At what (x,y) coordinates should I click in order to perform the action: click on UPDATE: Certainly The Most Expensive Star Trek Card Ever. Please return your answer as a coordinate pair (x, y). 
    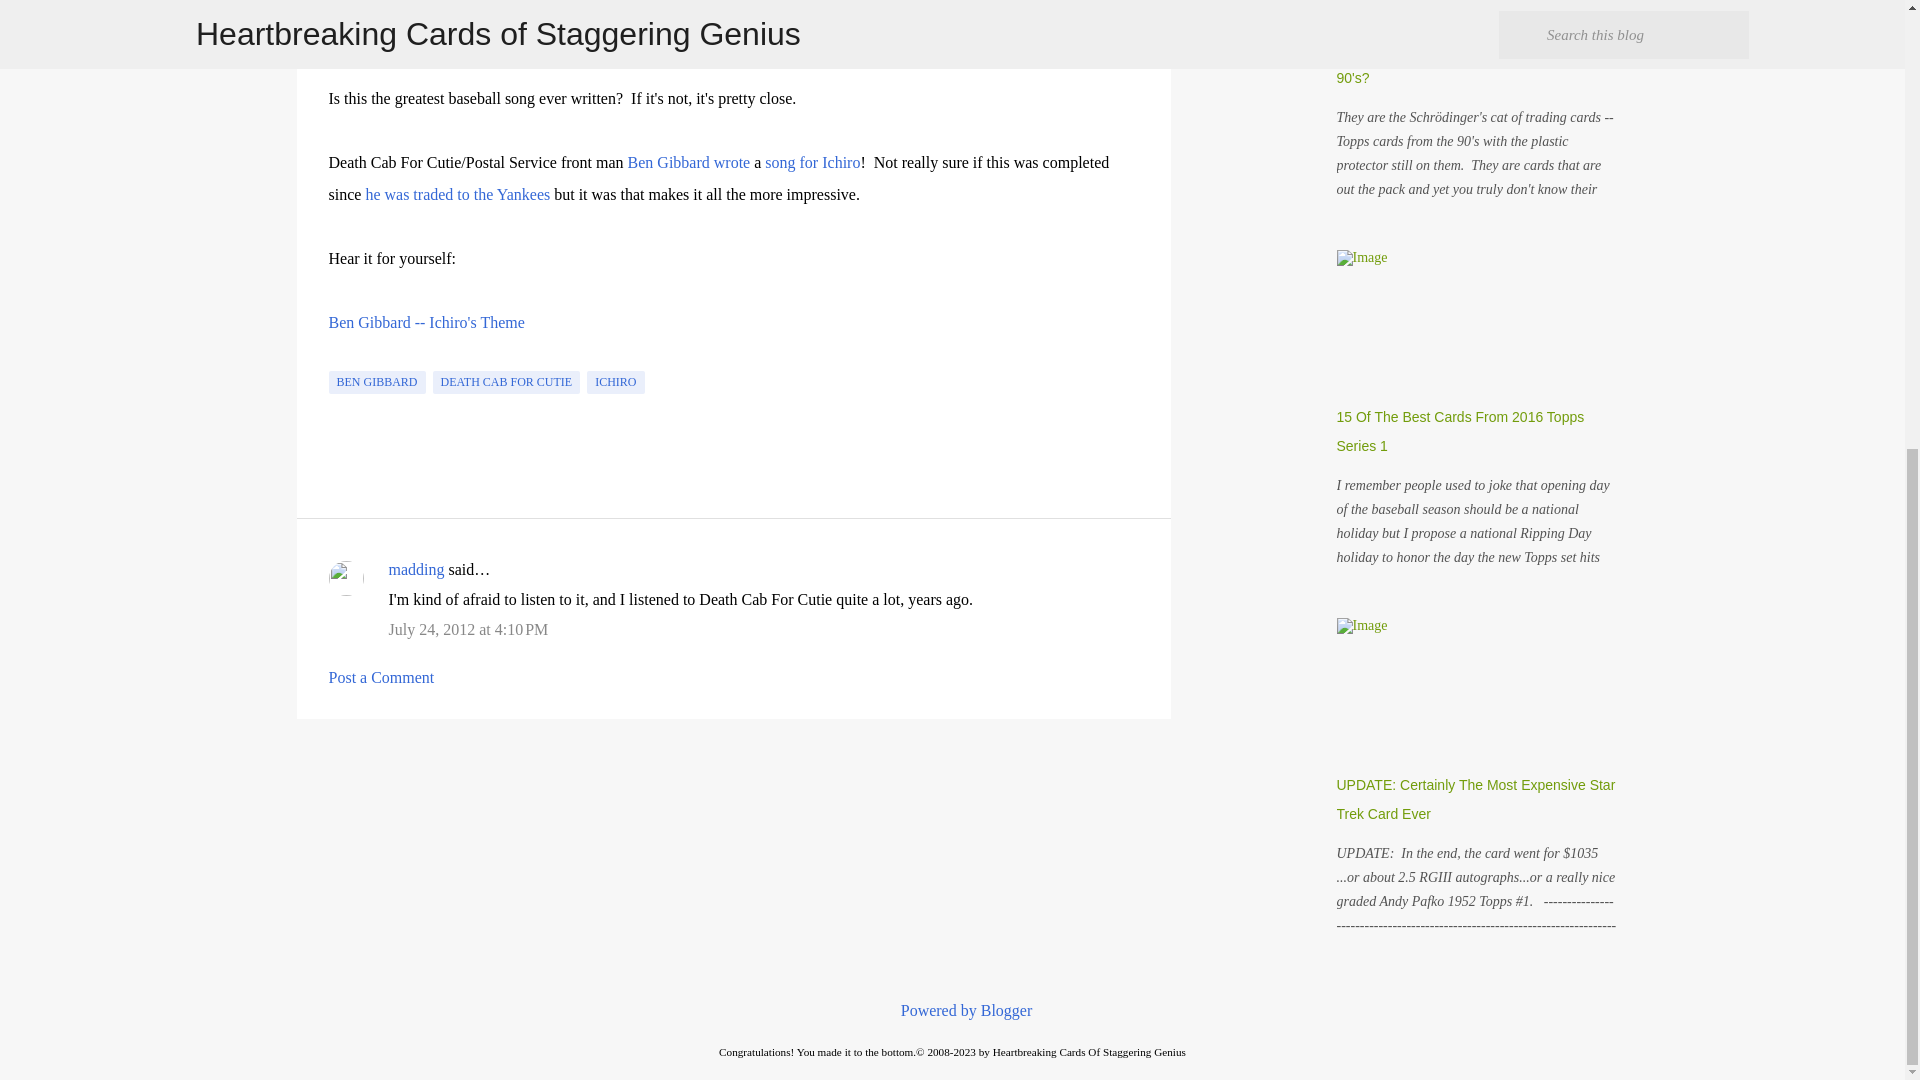
    Looking at the image, I should click on (1475, 798).